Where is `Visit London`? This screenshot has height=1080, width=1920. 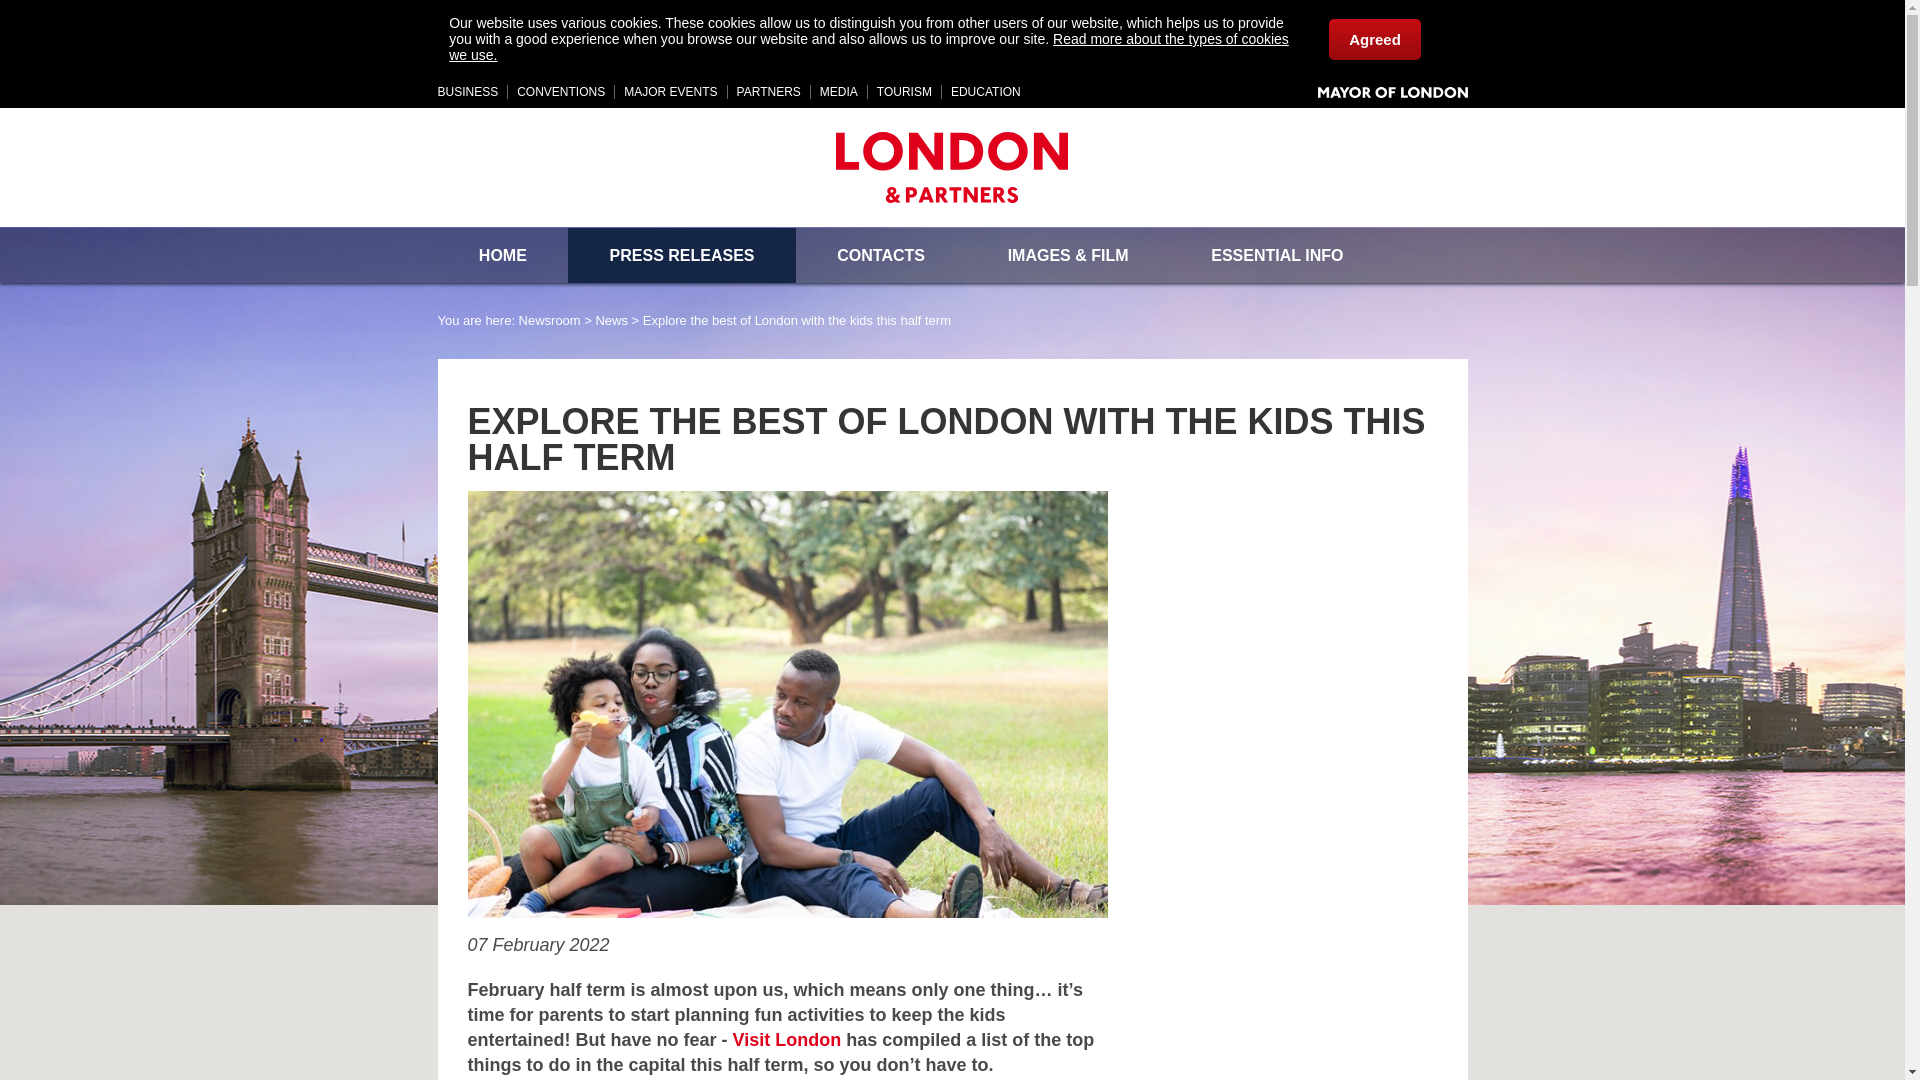 Visit London is located at coordinates (788, 1040).